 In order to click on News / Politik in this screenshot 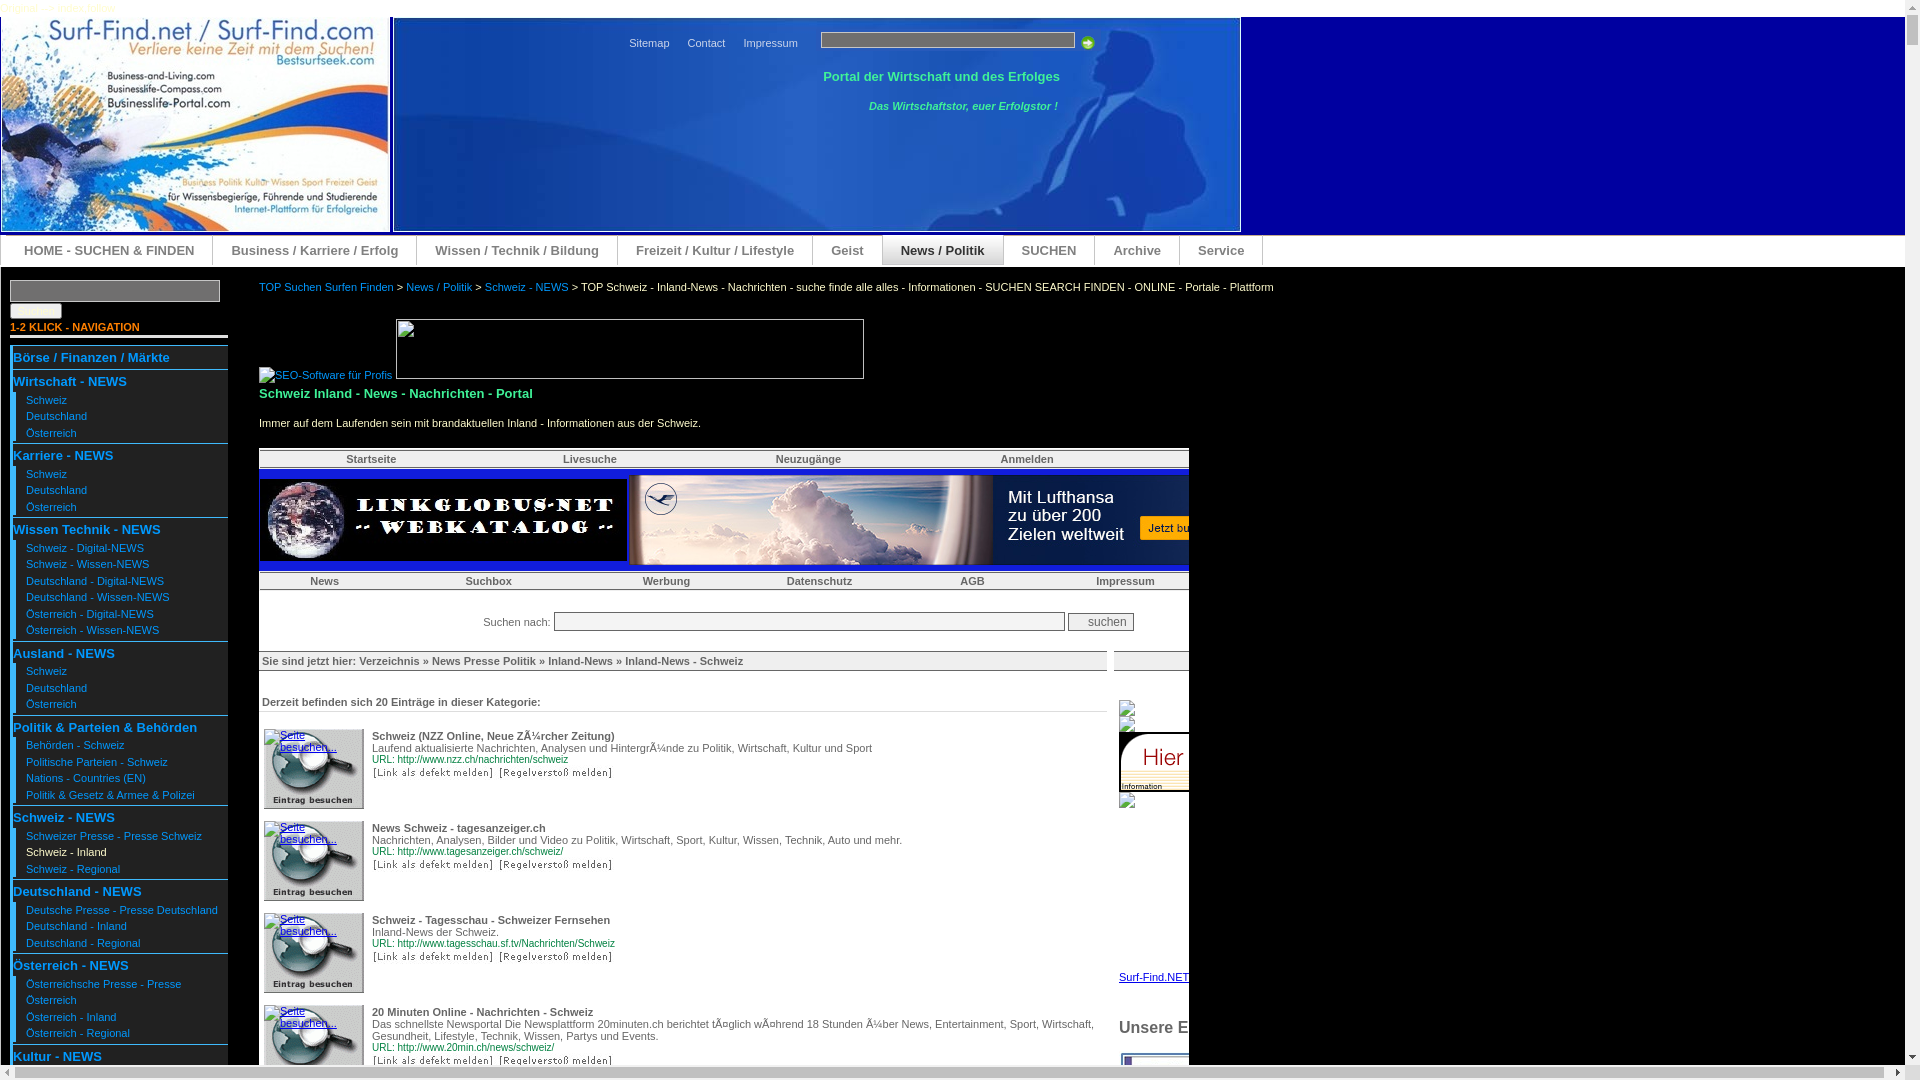, I will do `click(439, 286)`.